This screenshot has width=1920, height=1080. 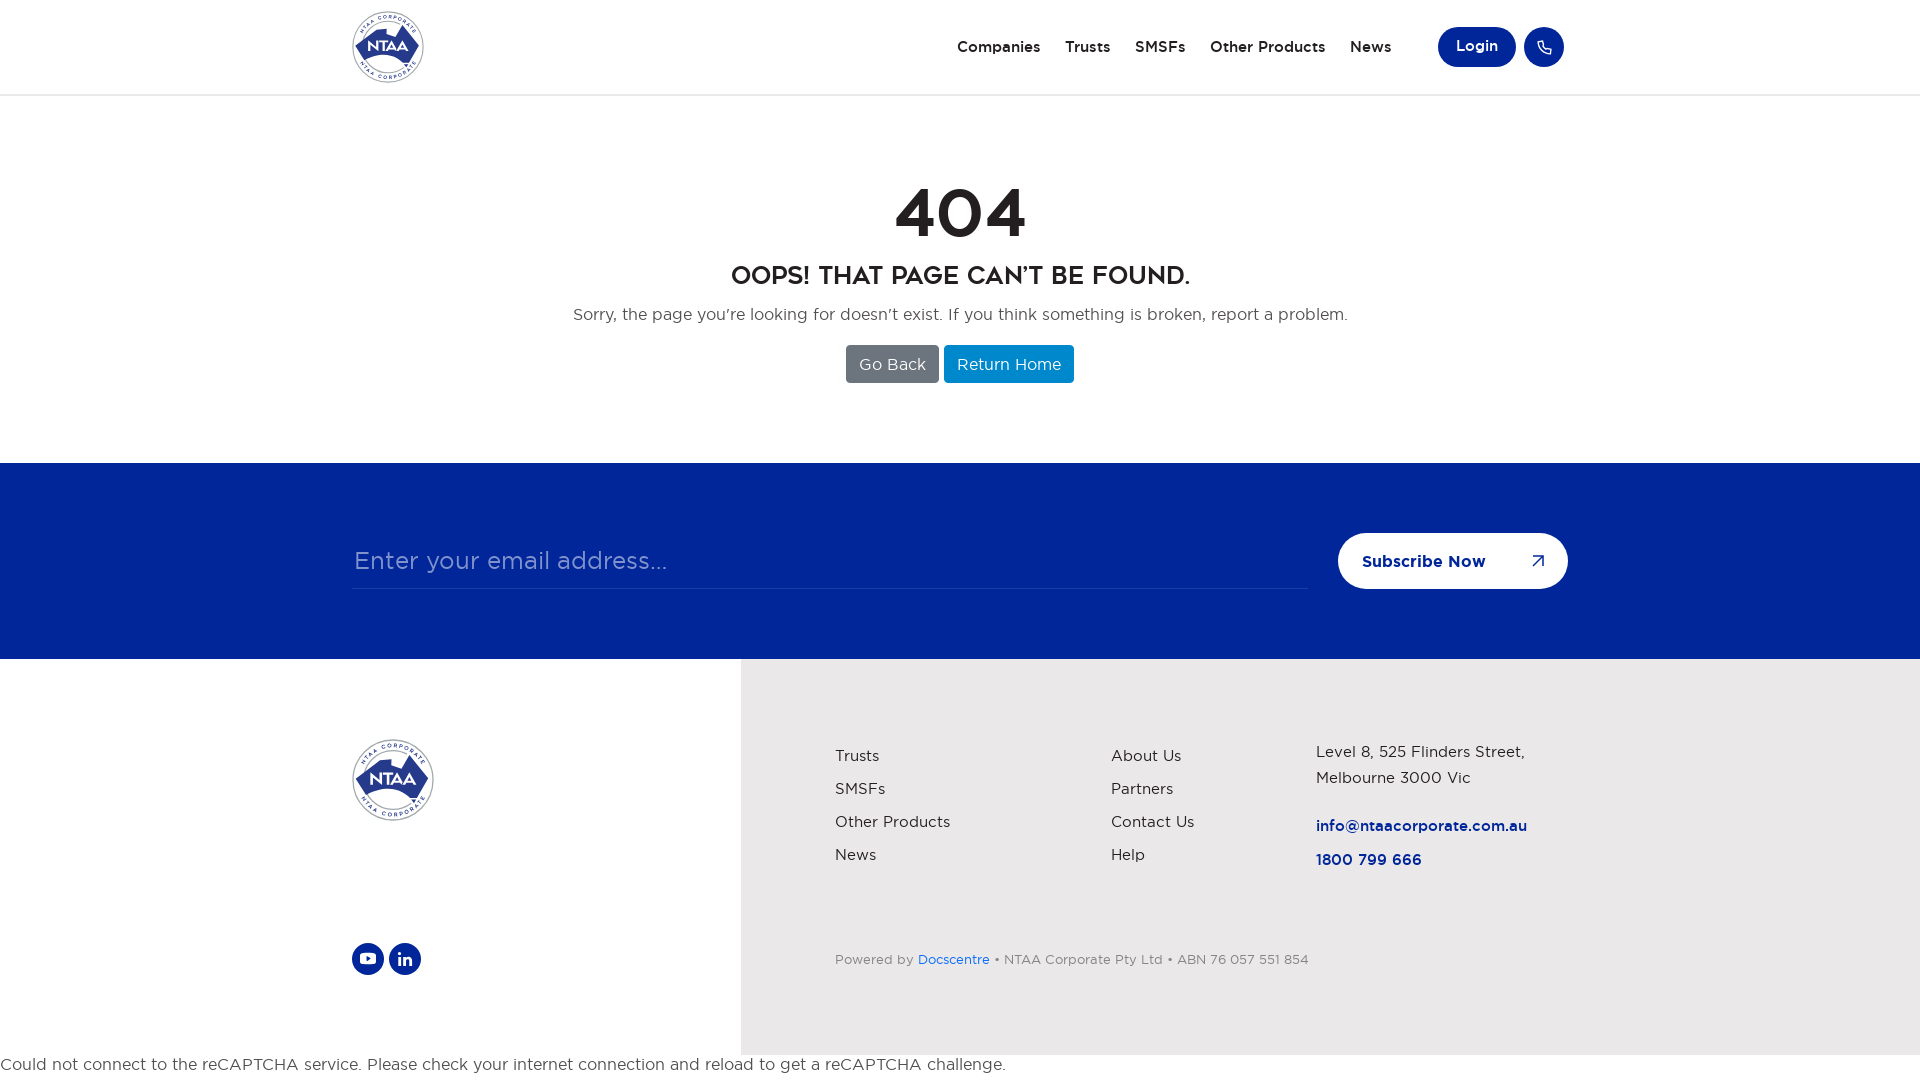 What do you see at coordinates (1009, 364) in the screenshot?
I see `Return Home` at bounding box center [1009, 364].